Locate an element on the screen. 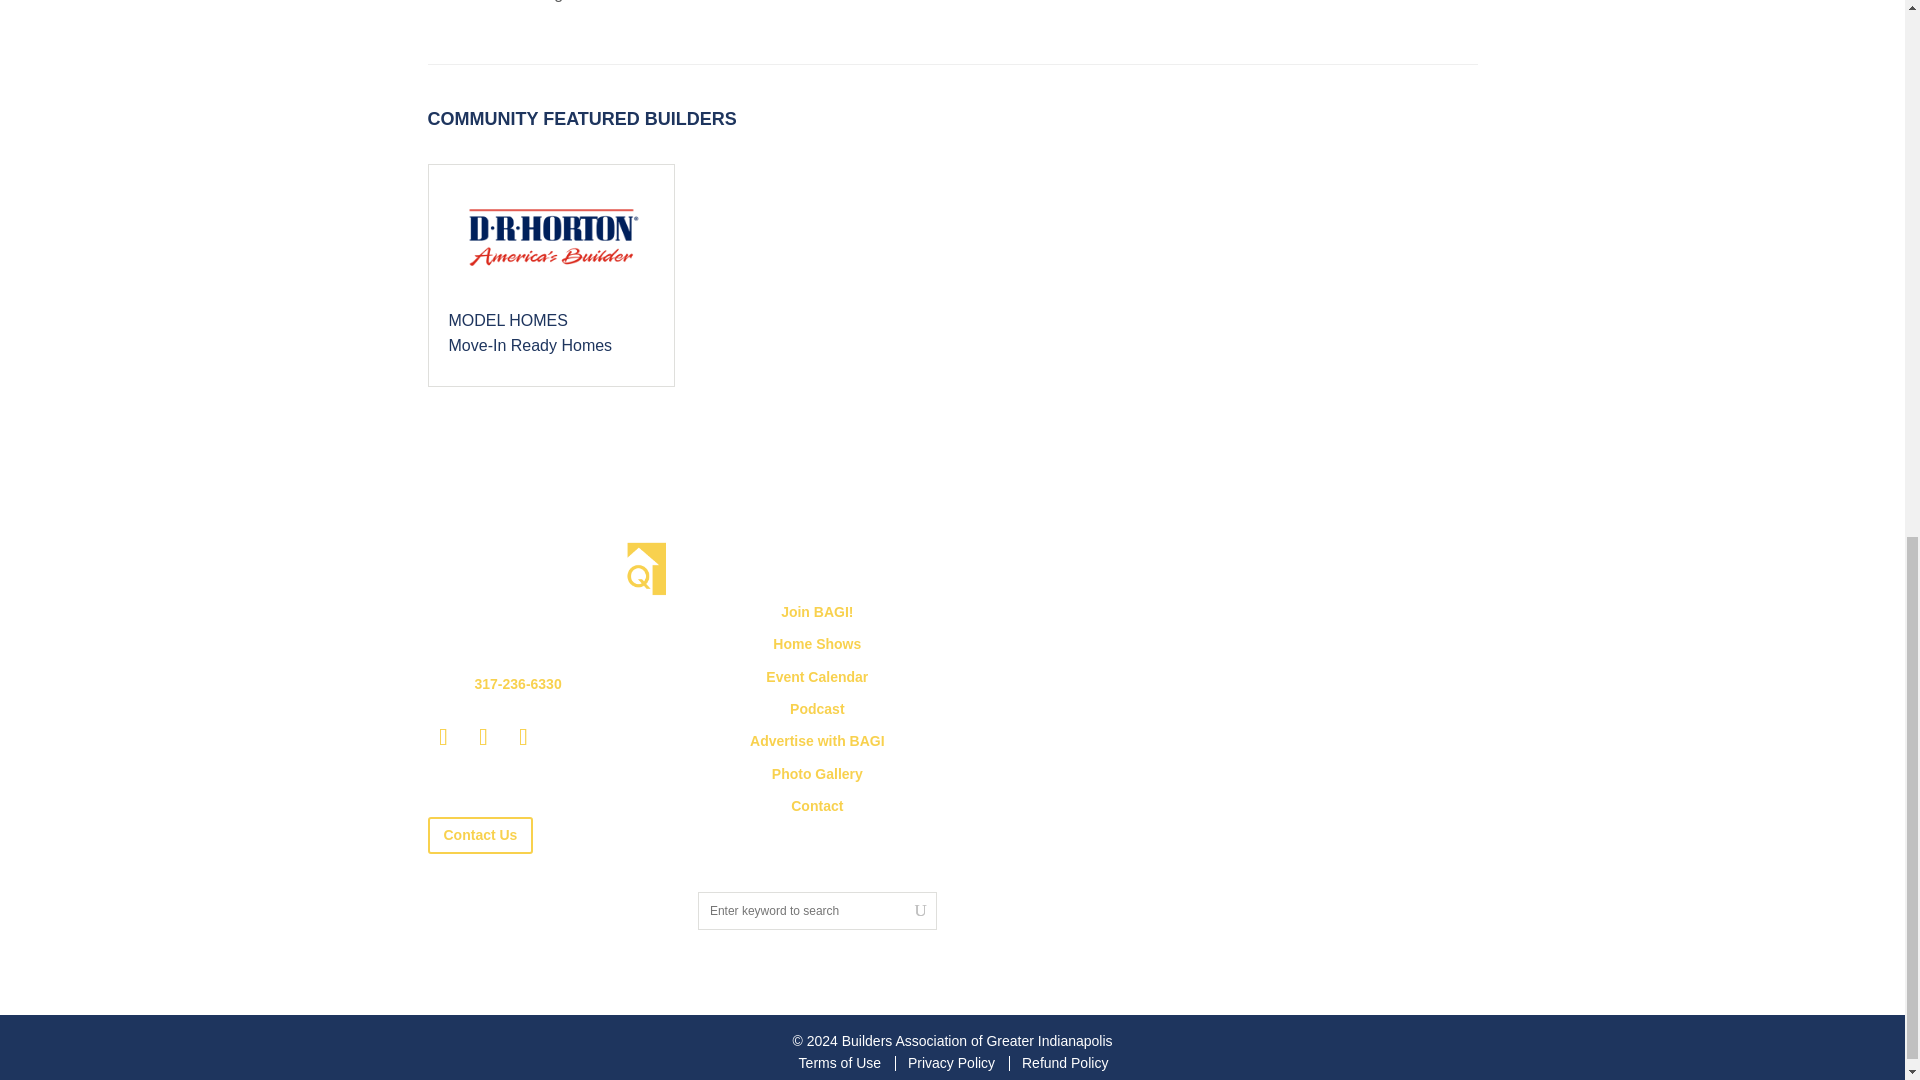  Follow on Facebook is located at coordinates (484, 736).